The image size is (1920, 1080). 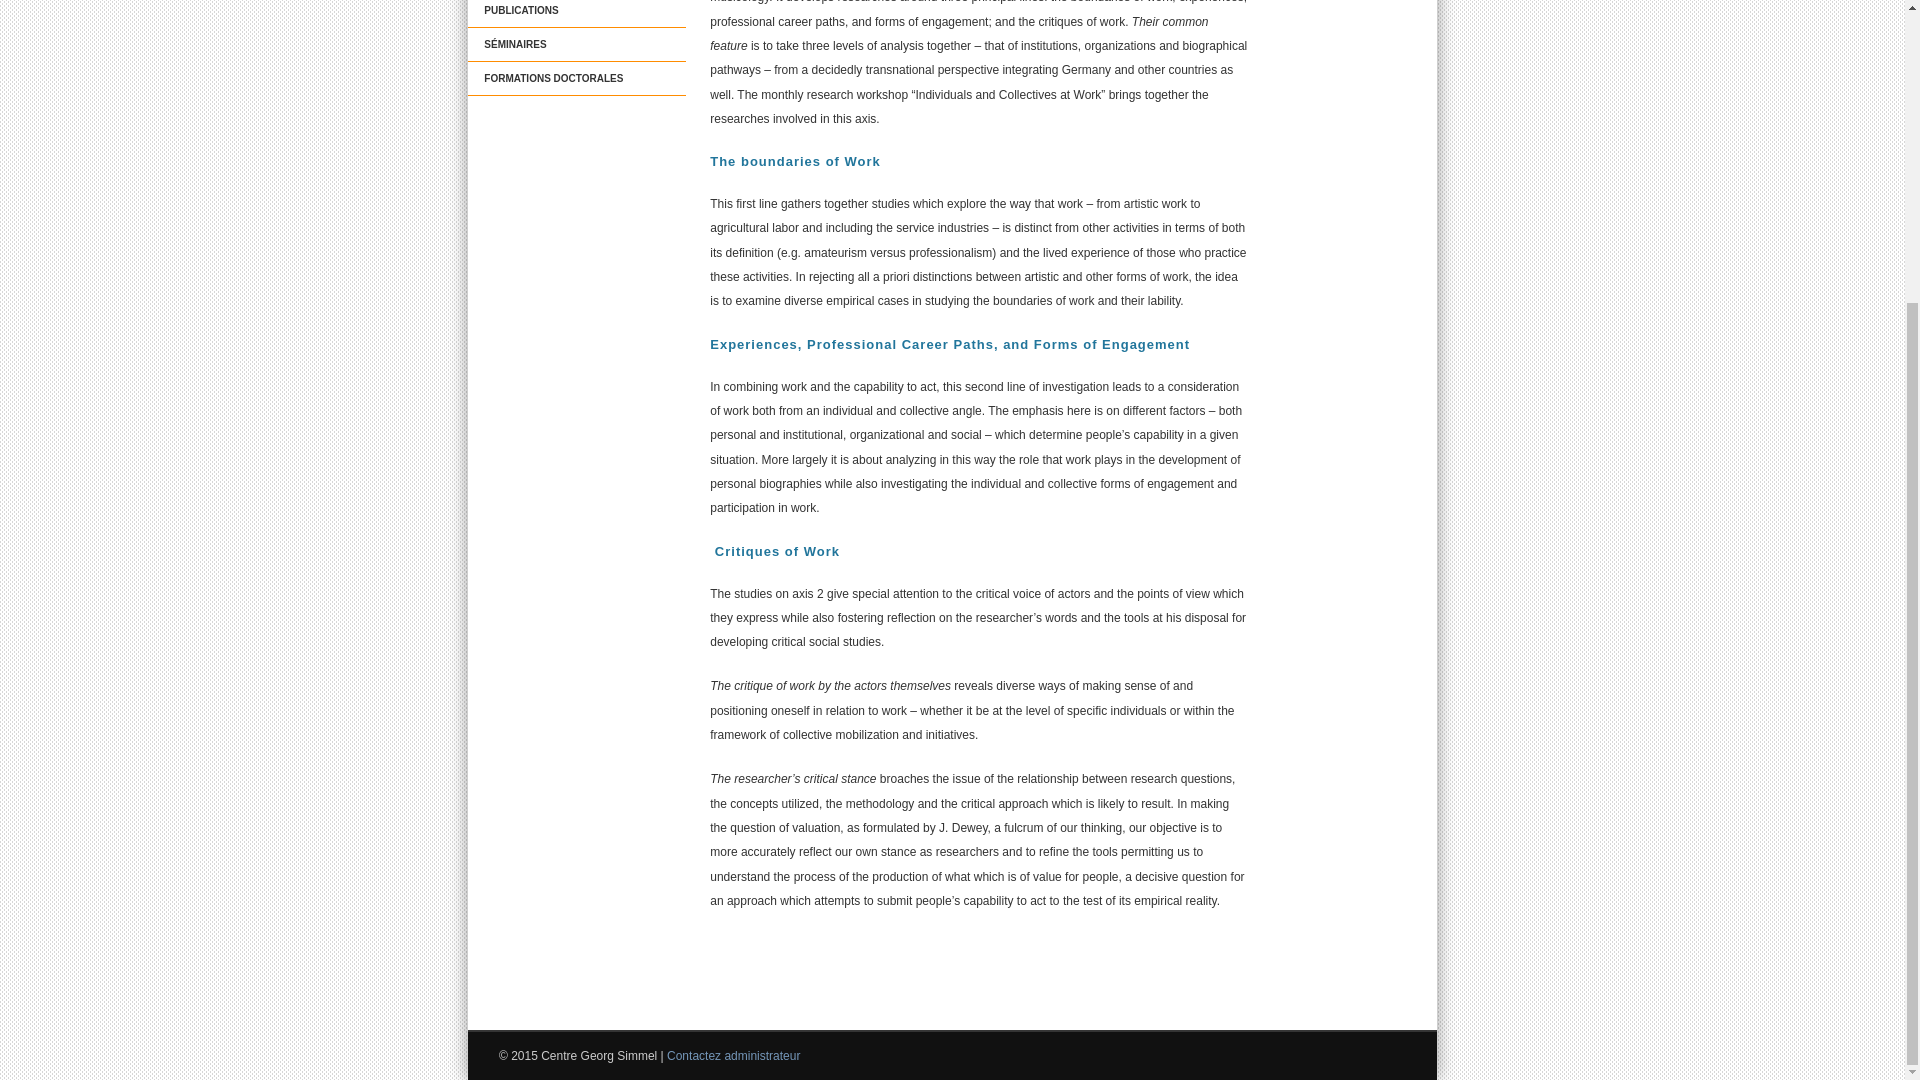 What do you see at coordinates (576, 78) in the screenshot?
I see `FORMATIONS DOCTORALES` at bounding box center [576, 78].